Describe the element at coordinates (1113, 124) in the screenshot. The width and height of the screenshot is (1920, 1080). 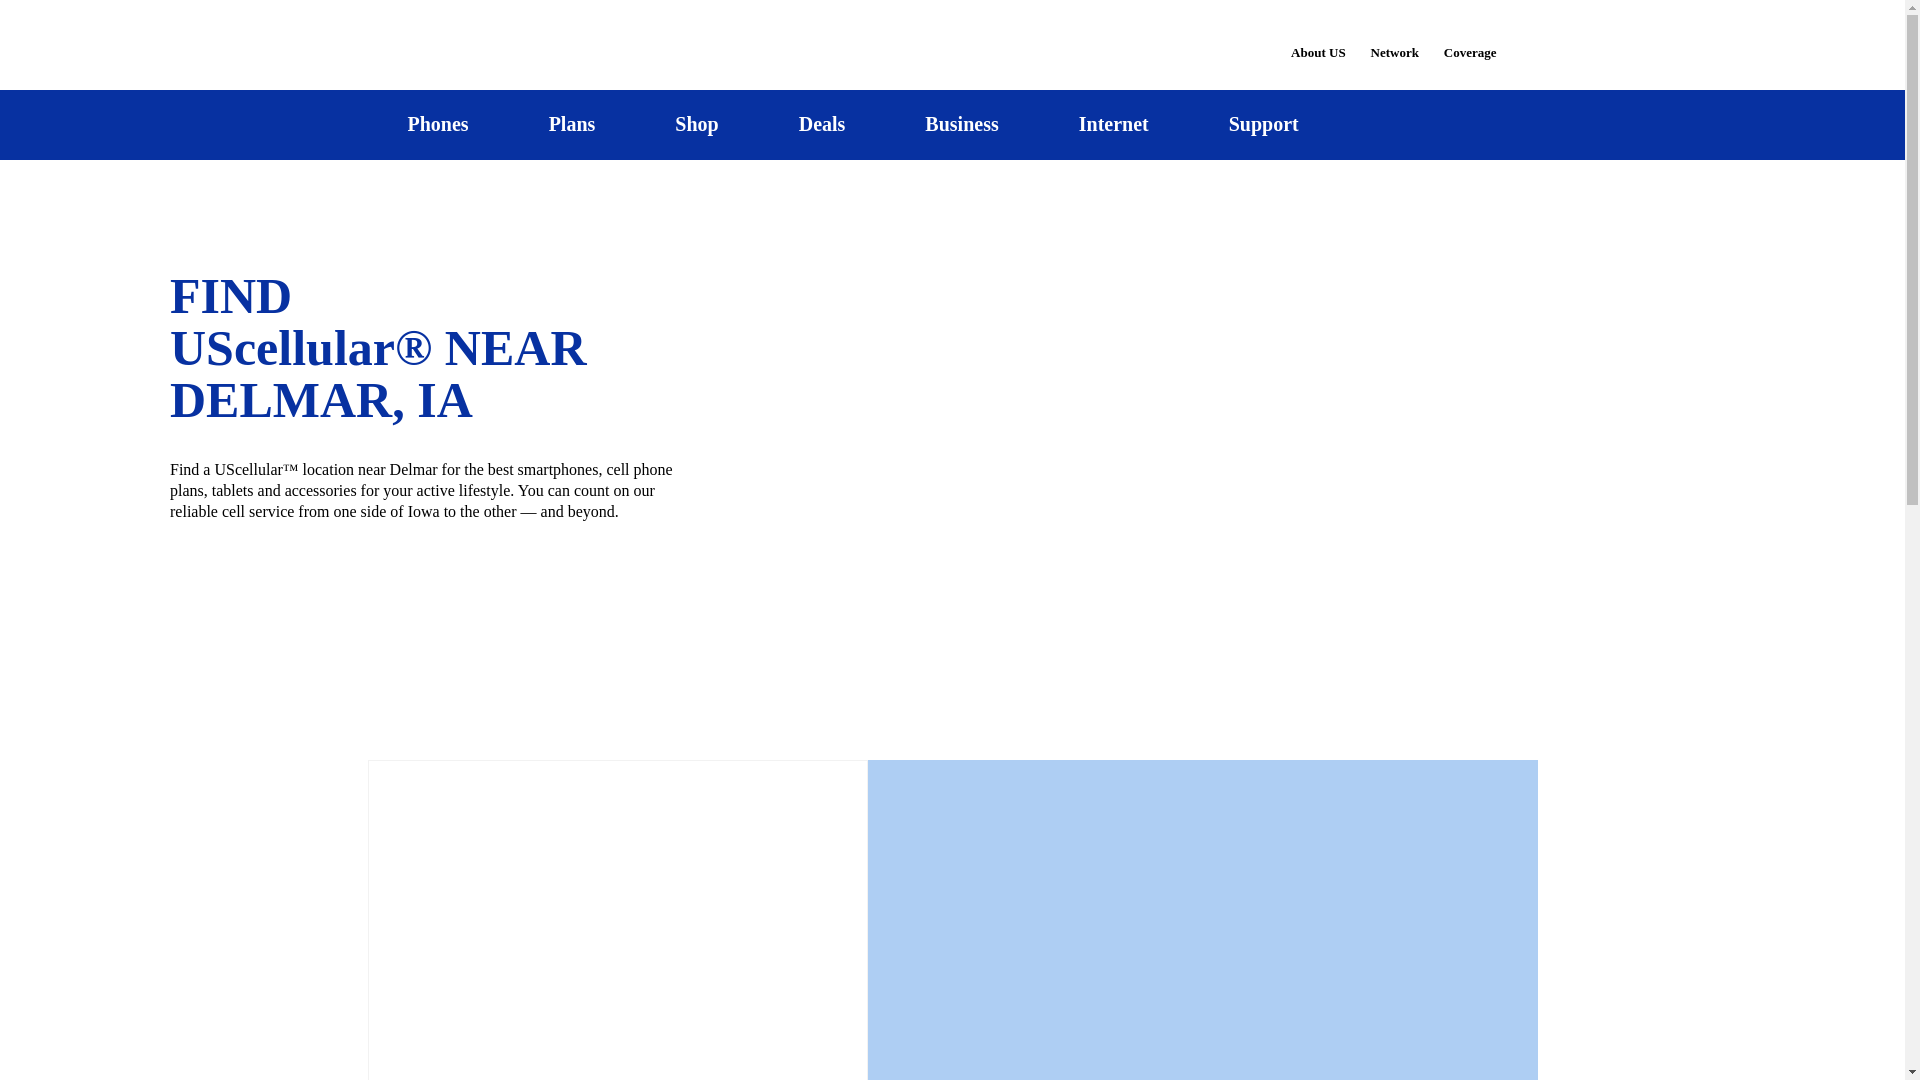
I see `Internet` at that location.